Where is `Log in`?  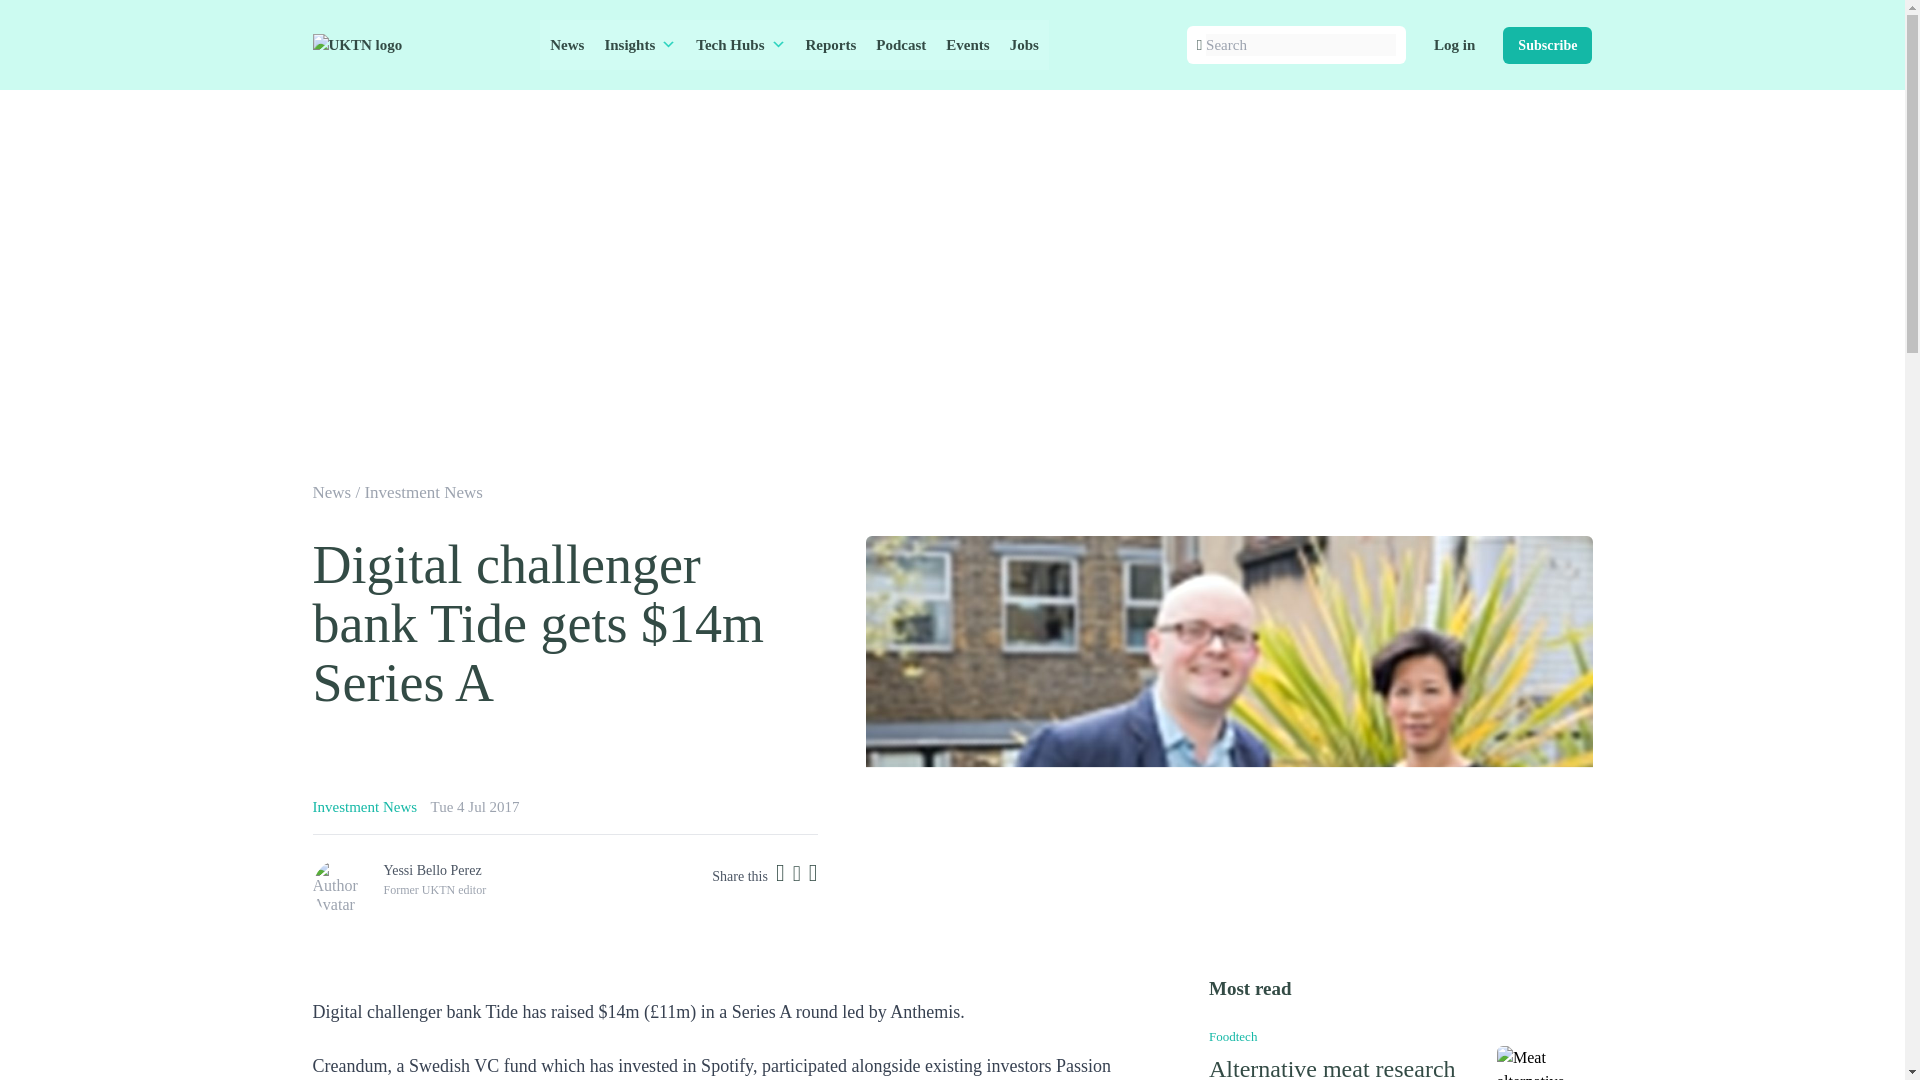 Log in is located at coordinates (1454, 45).